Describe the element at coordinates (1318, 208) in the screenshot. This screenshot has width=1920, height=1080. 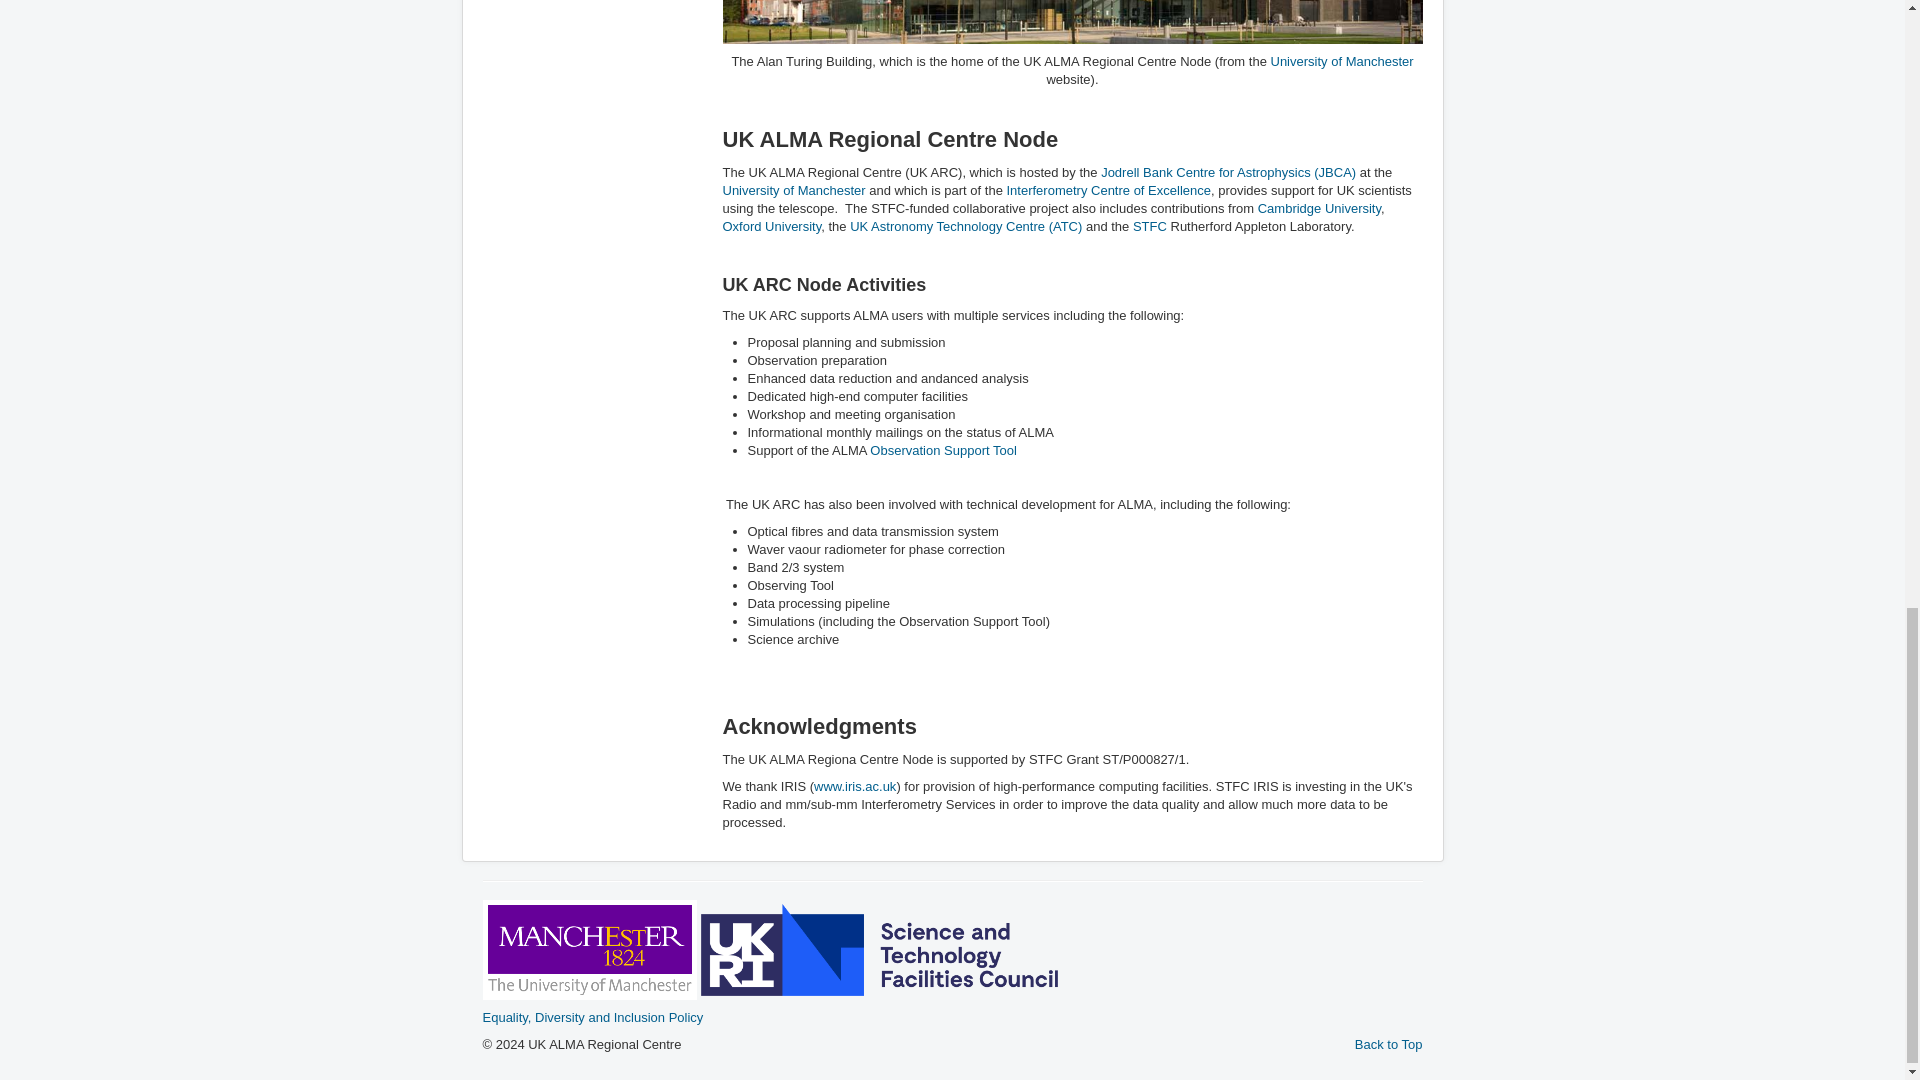
I see `Cambridge University` at that location.